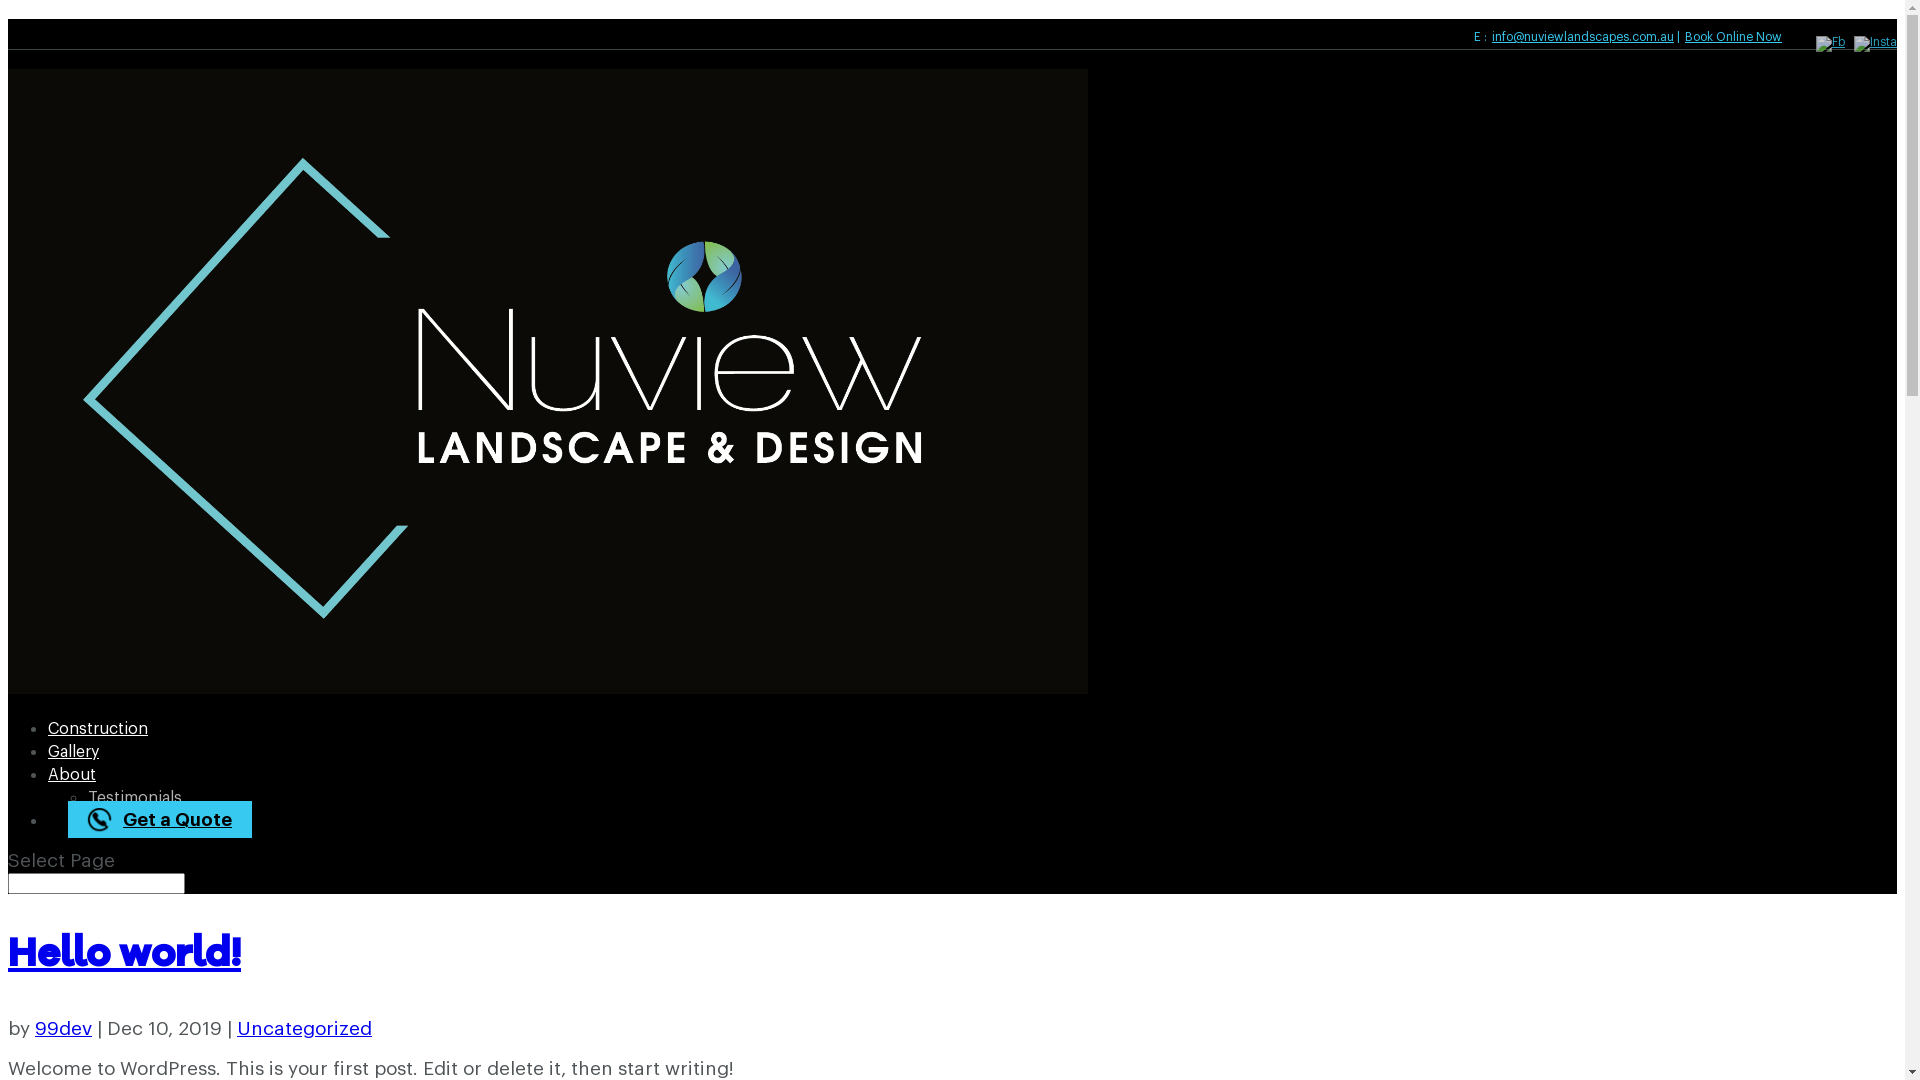  I want to click on Testimonials, so click(135, 813).